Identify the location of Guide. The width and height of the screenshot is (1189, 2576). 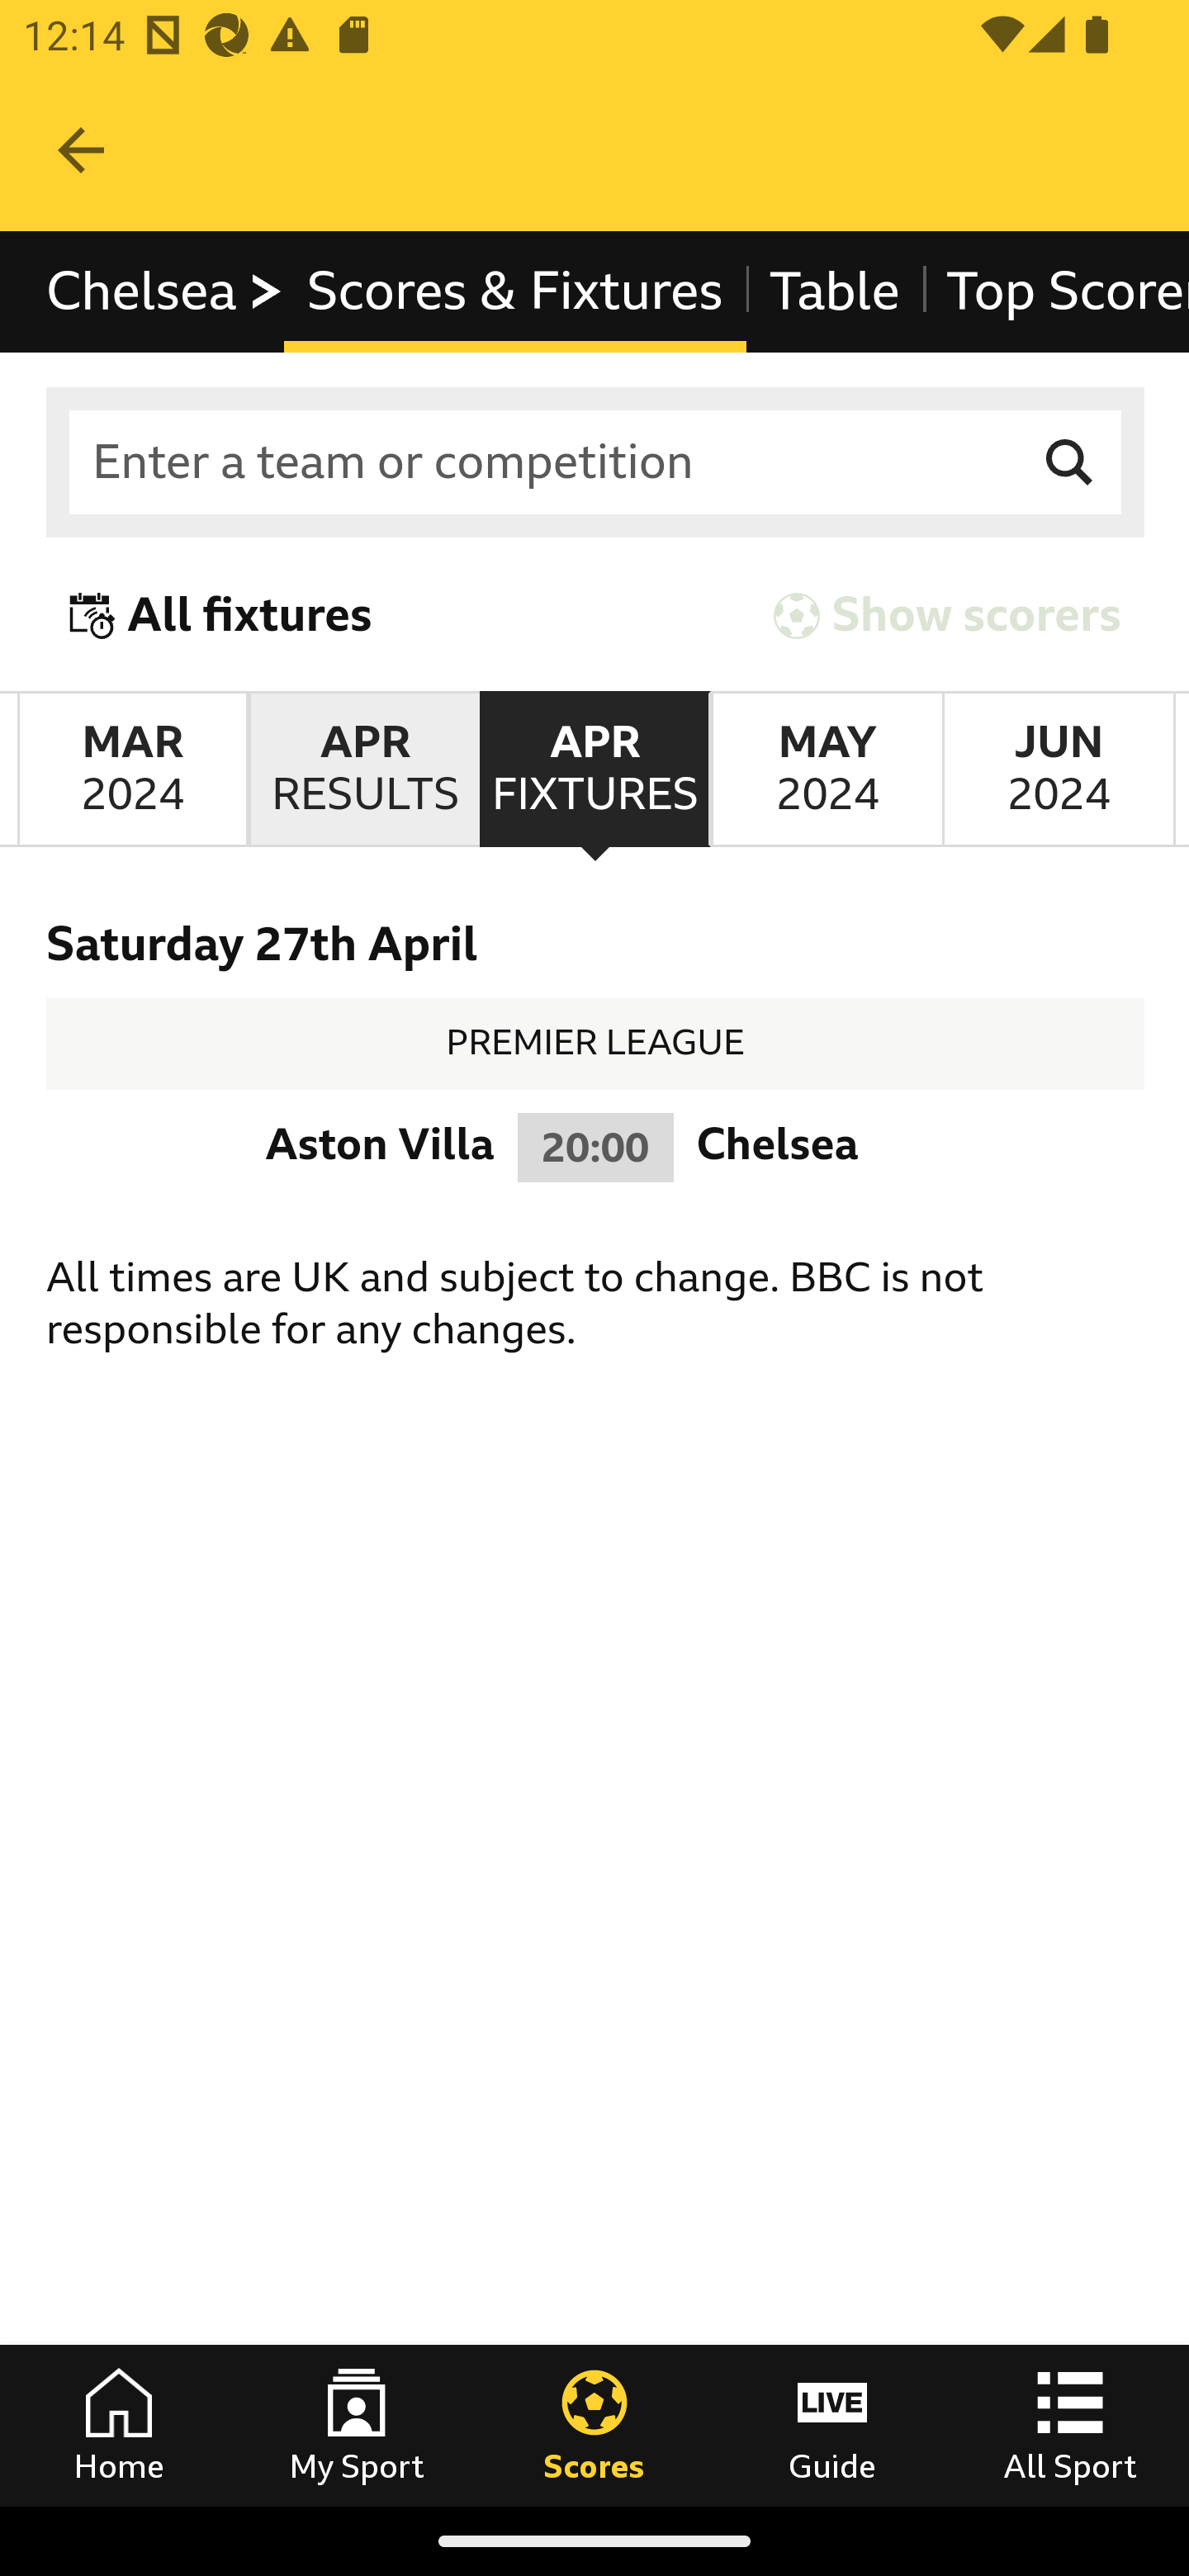
(832, 2425).